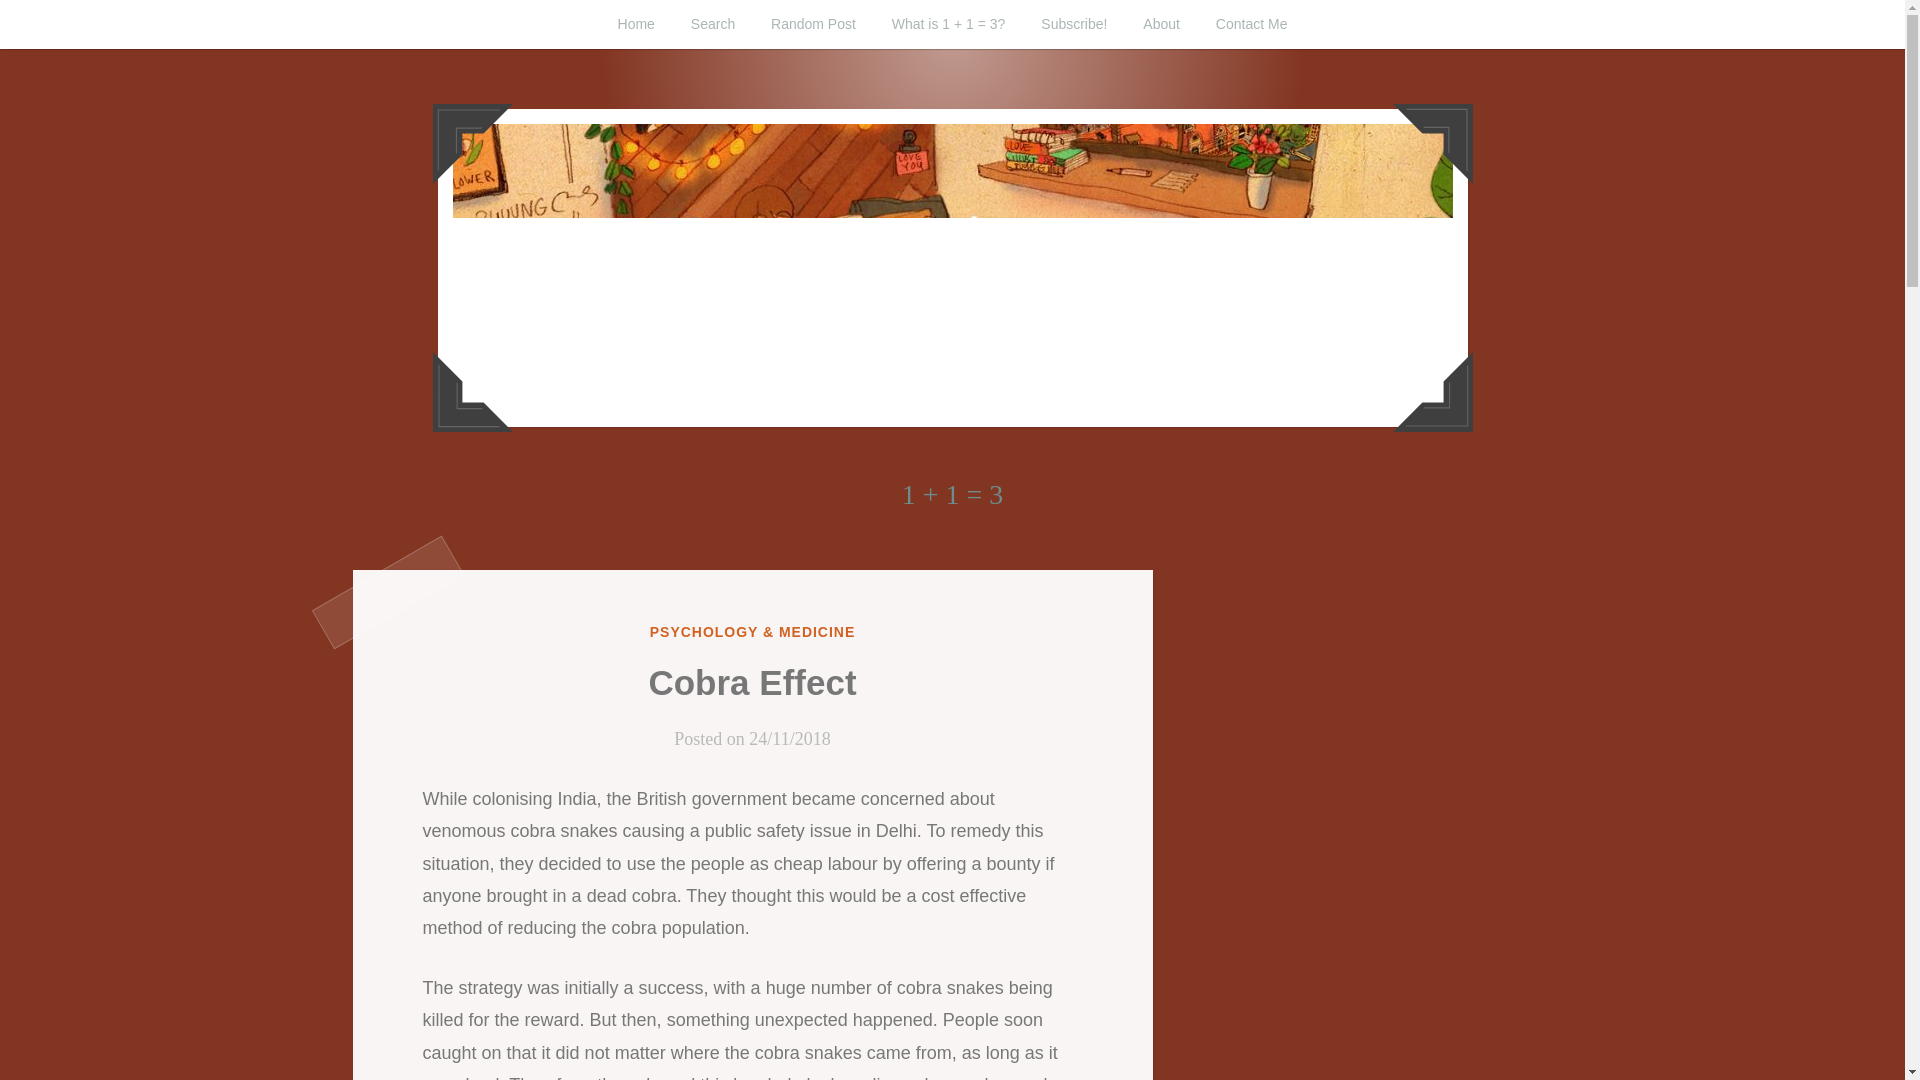 Image resolution: width=1920 pixels, height=1080 pixels. I want to click on Subscribe!, so click(1074, 24).